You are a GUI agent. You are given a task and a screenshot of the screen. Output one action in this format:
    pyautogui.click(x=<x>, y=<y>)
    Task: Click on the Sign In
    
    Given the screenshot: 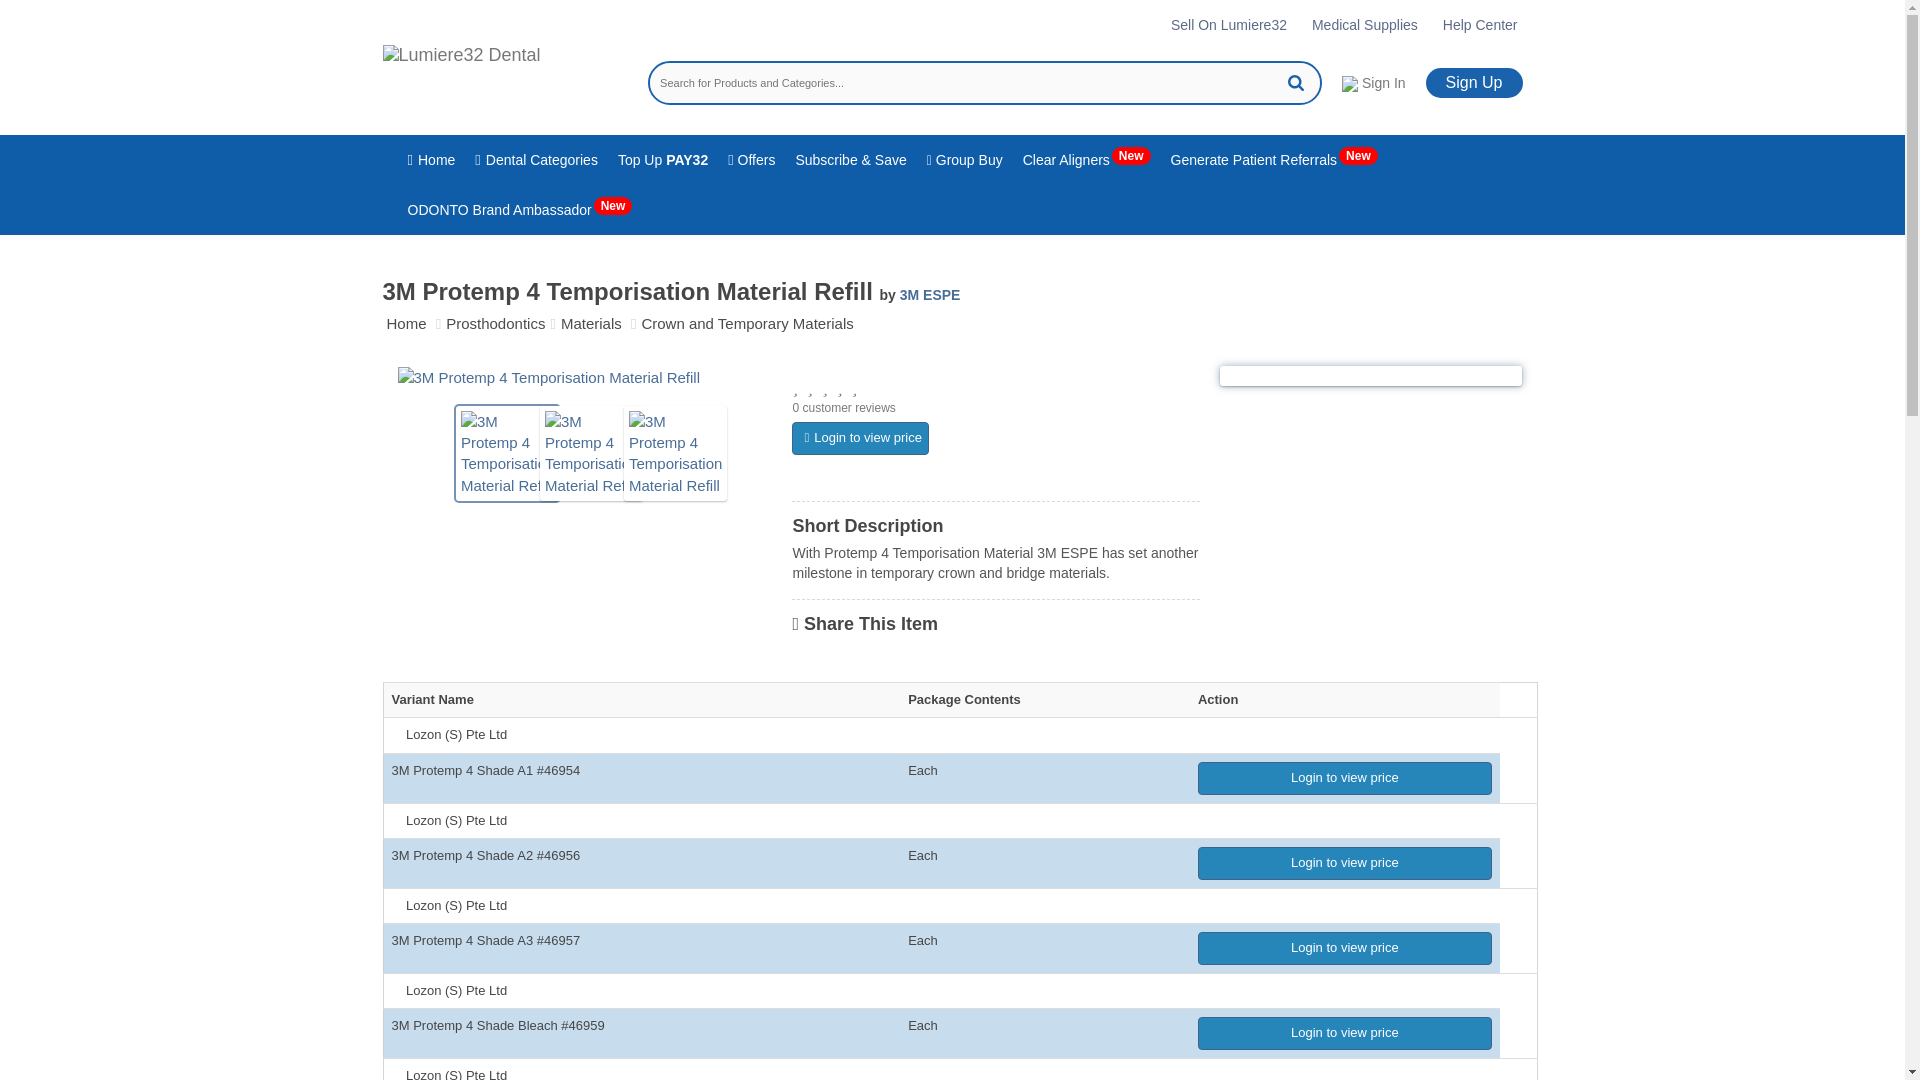 What is the action you would take?
    pyautogui.click(x=1374, y=82)
    